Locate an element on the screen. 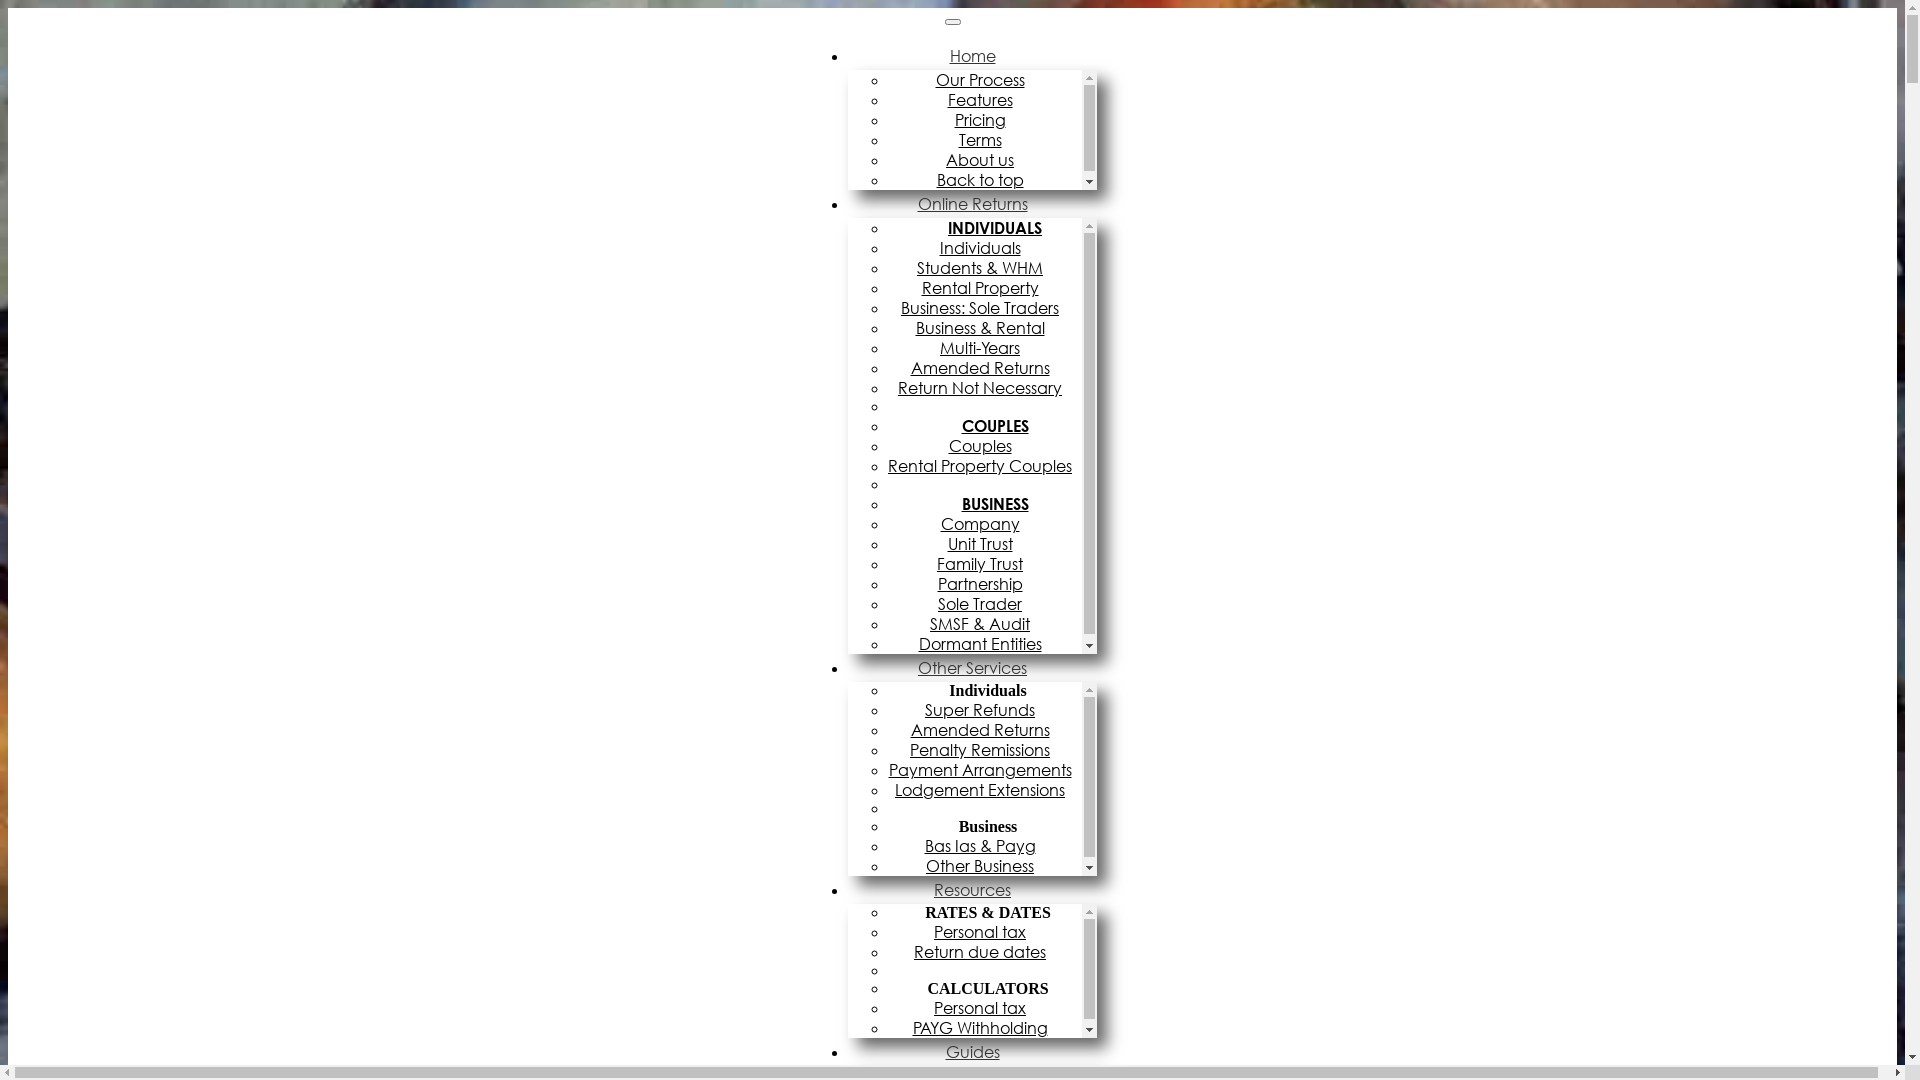 The height and width of the screenshot is (1080, 1920). Personal tax is located at coordinates (985, 932).